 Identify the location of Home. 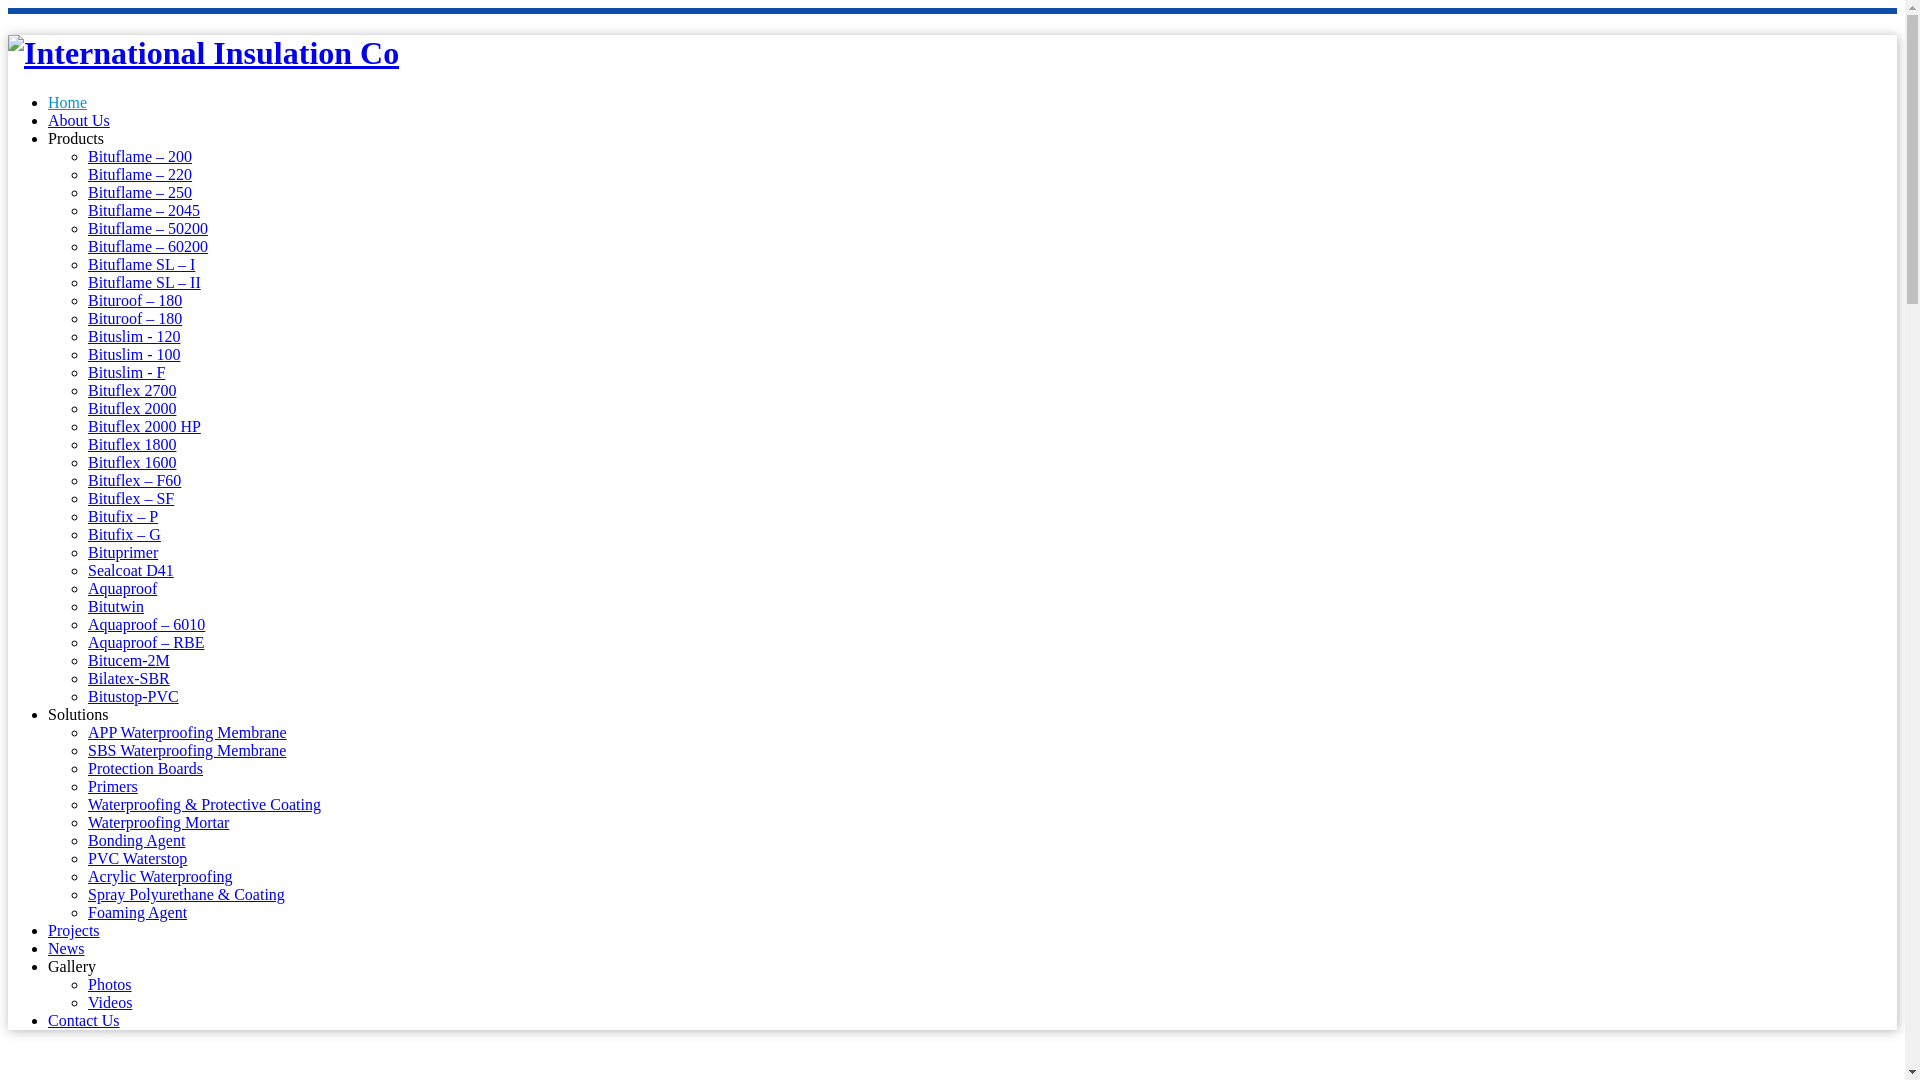
(67, 102).